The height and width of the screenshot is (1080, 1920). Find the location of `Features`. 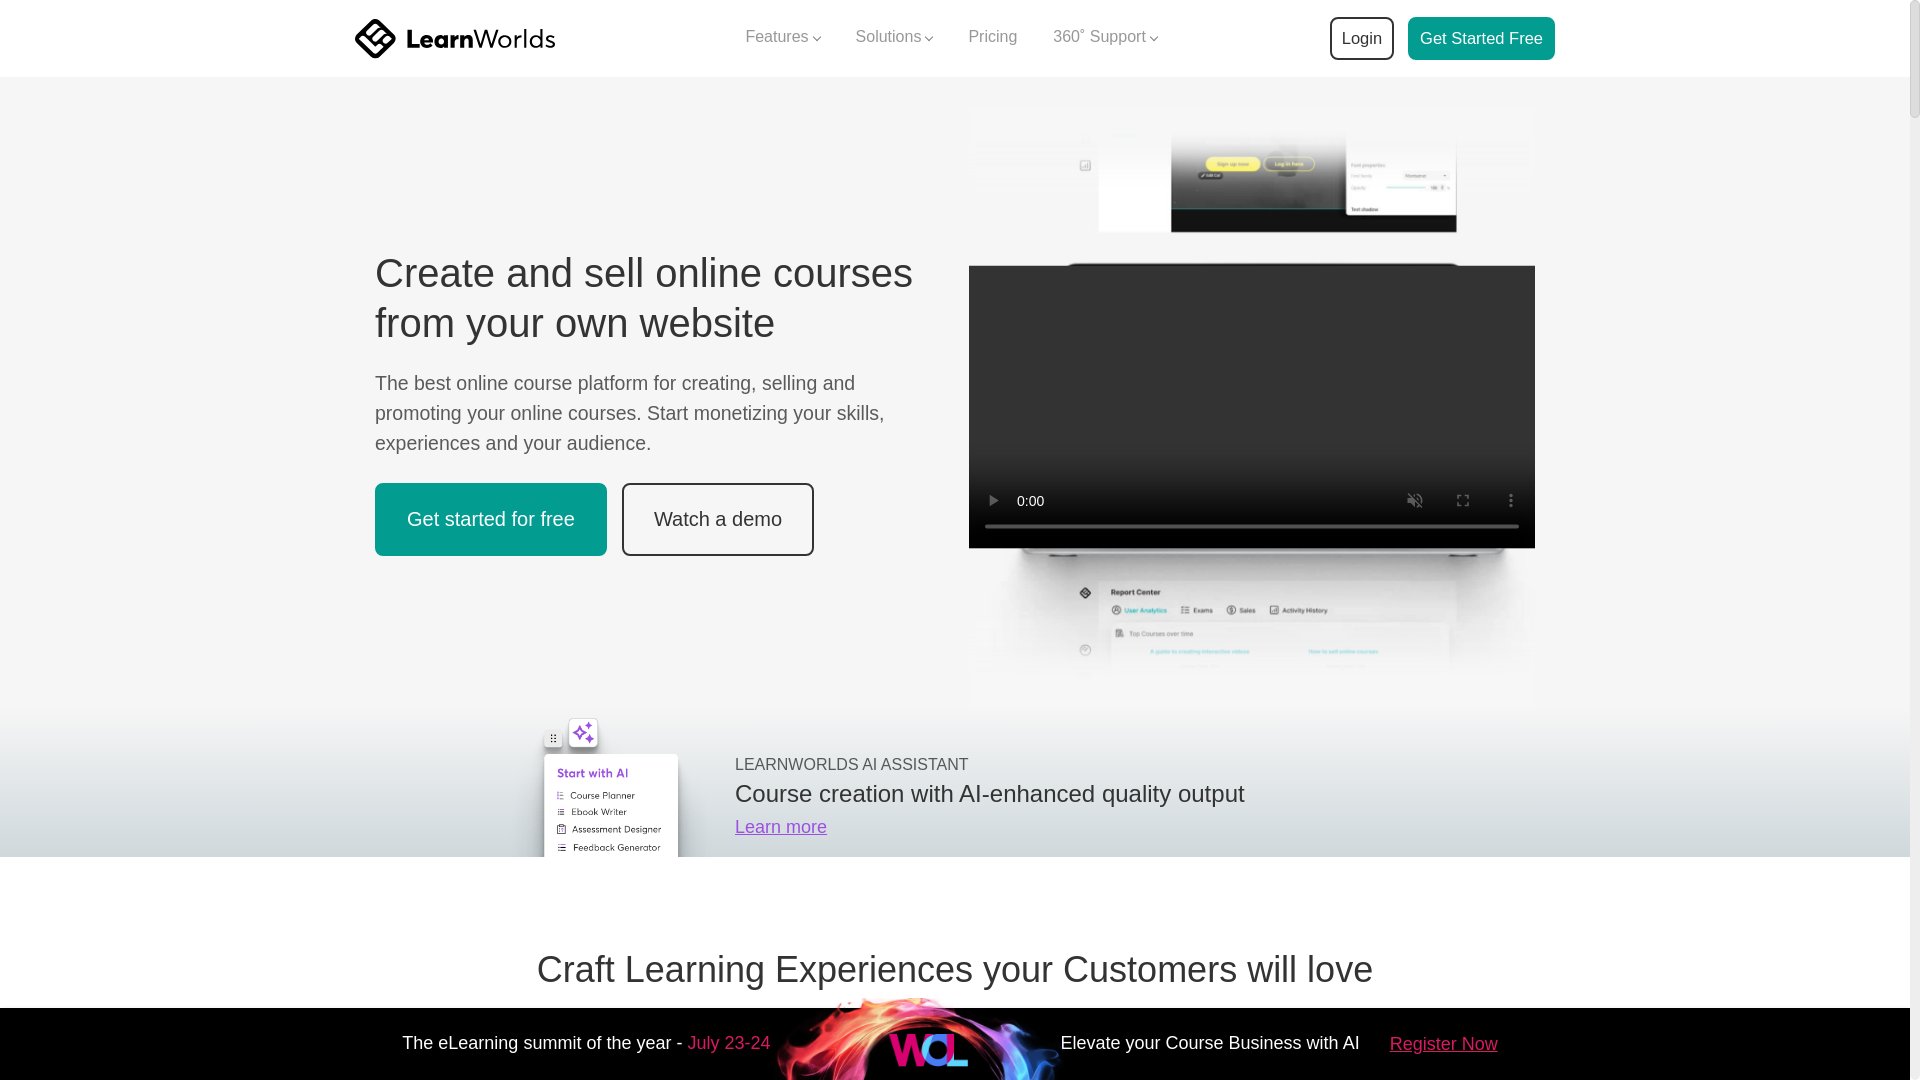

Features is located at coordinates (782, 38).